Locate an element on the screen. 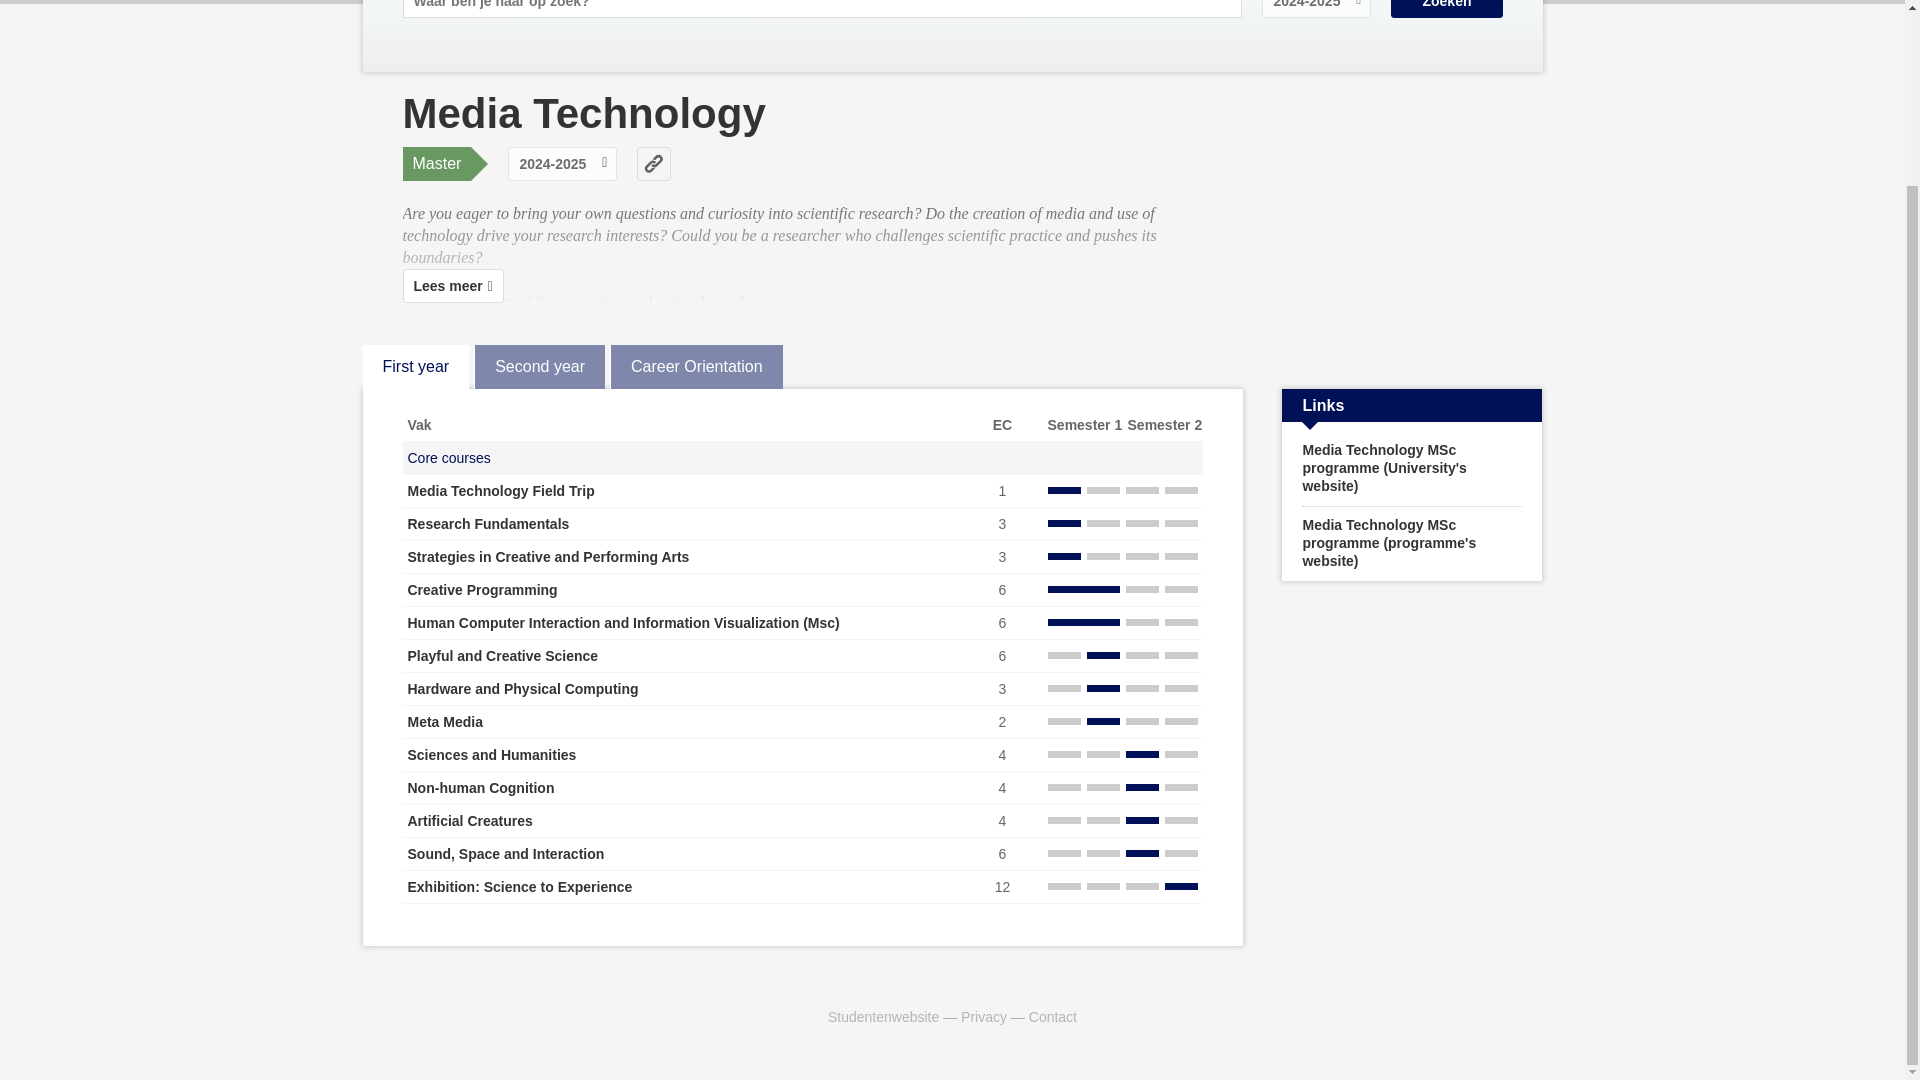 The height and width of the screenshot is (1080, 1920). Sciences and Humanities is located at coordinates (492, 754).